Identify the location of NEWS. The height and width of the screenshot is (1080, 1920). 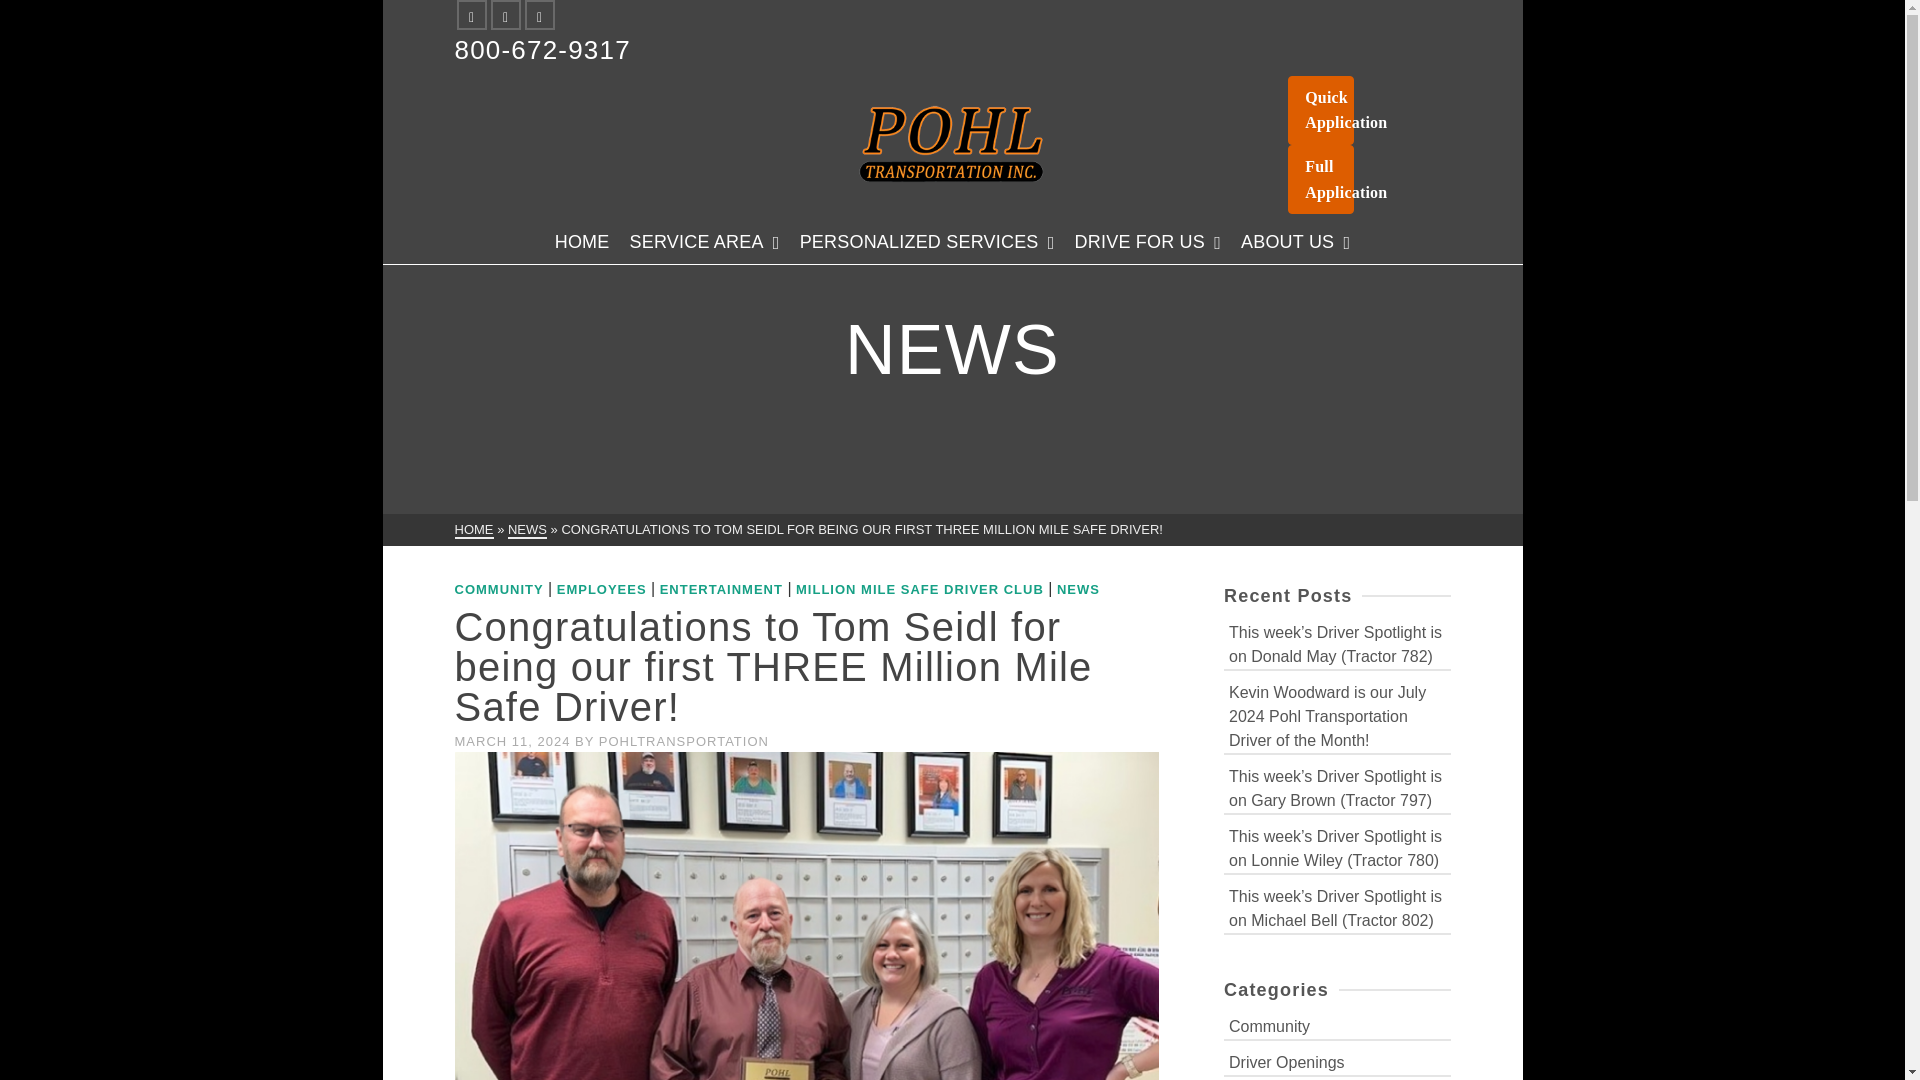
(528, 530).